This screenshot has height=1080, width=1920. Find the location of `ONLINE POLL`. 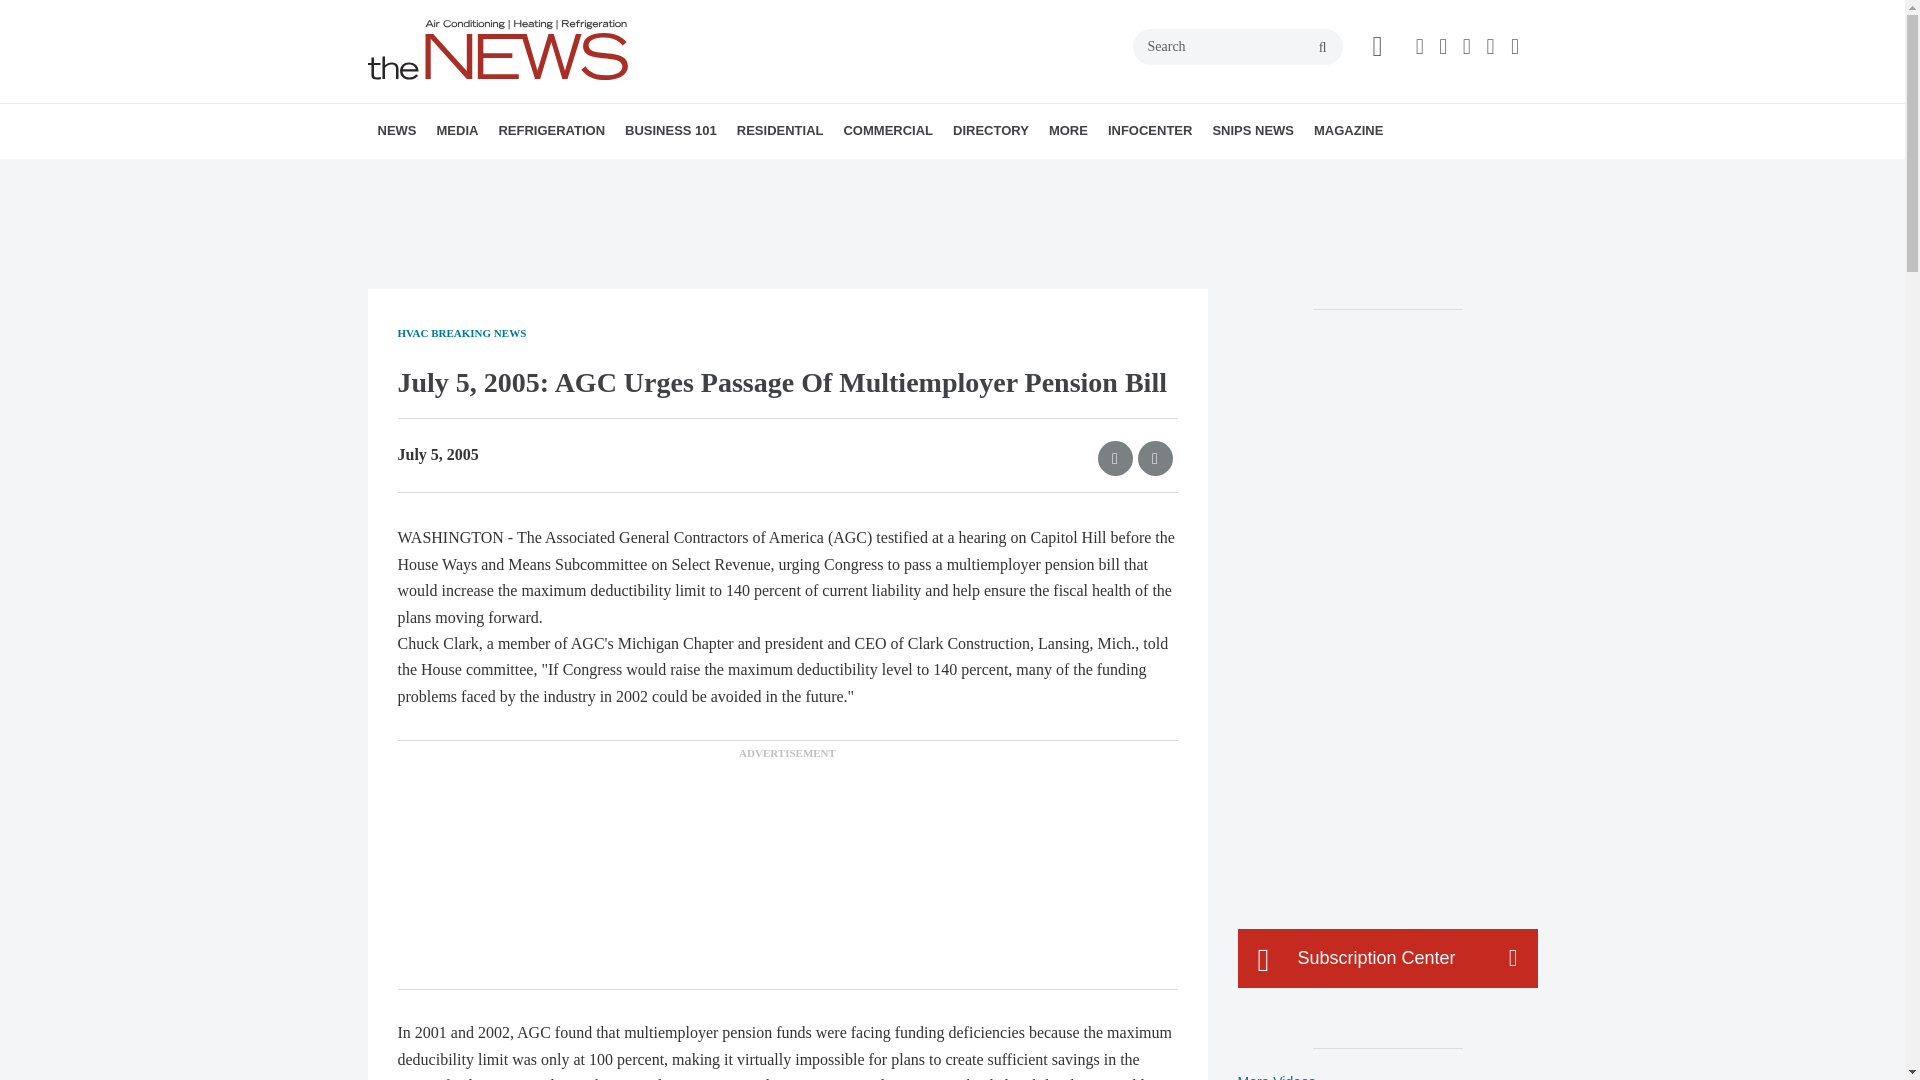

ONLINE POLL is located at coordinates (596, 175).